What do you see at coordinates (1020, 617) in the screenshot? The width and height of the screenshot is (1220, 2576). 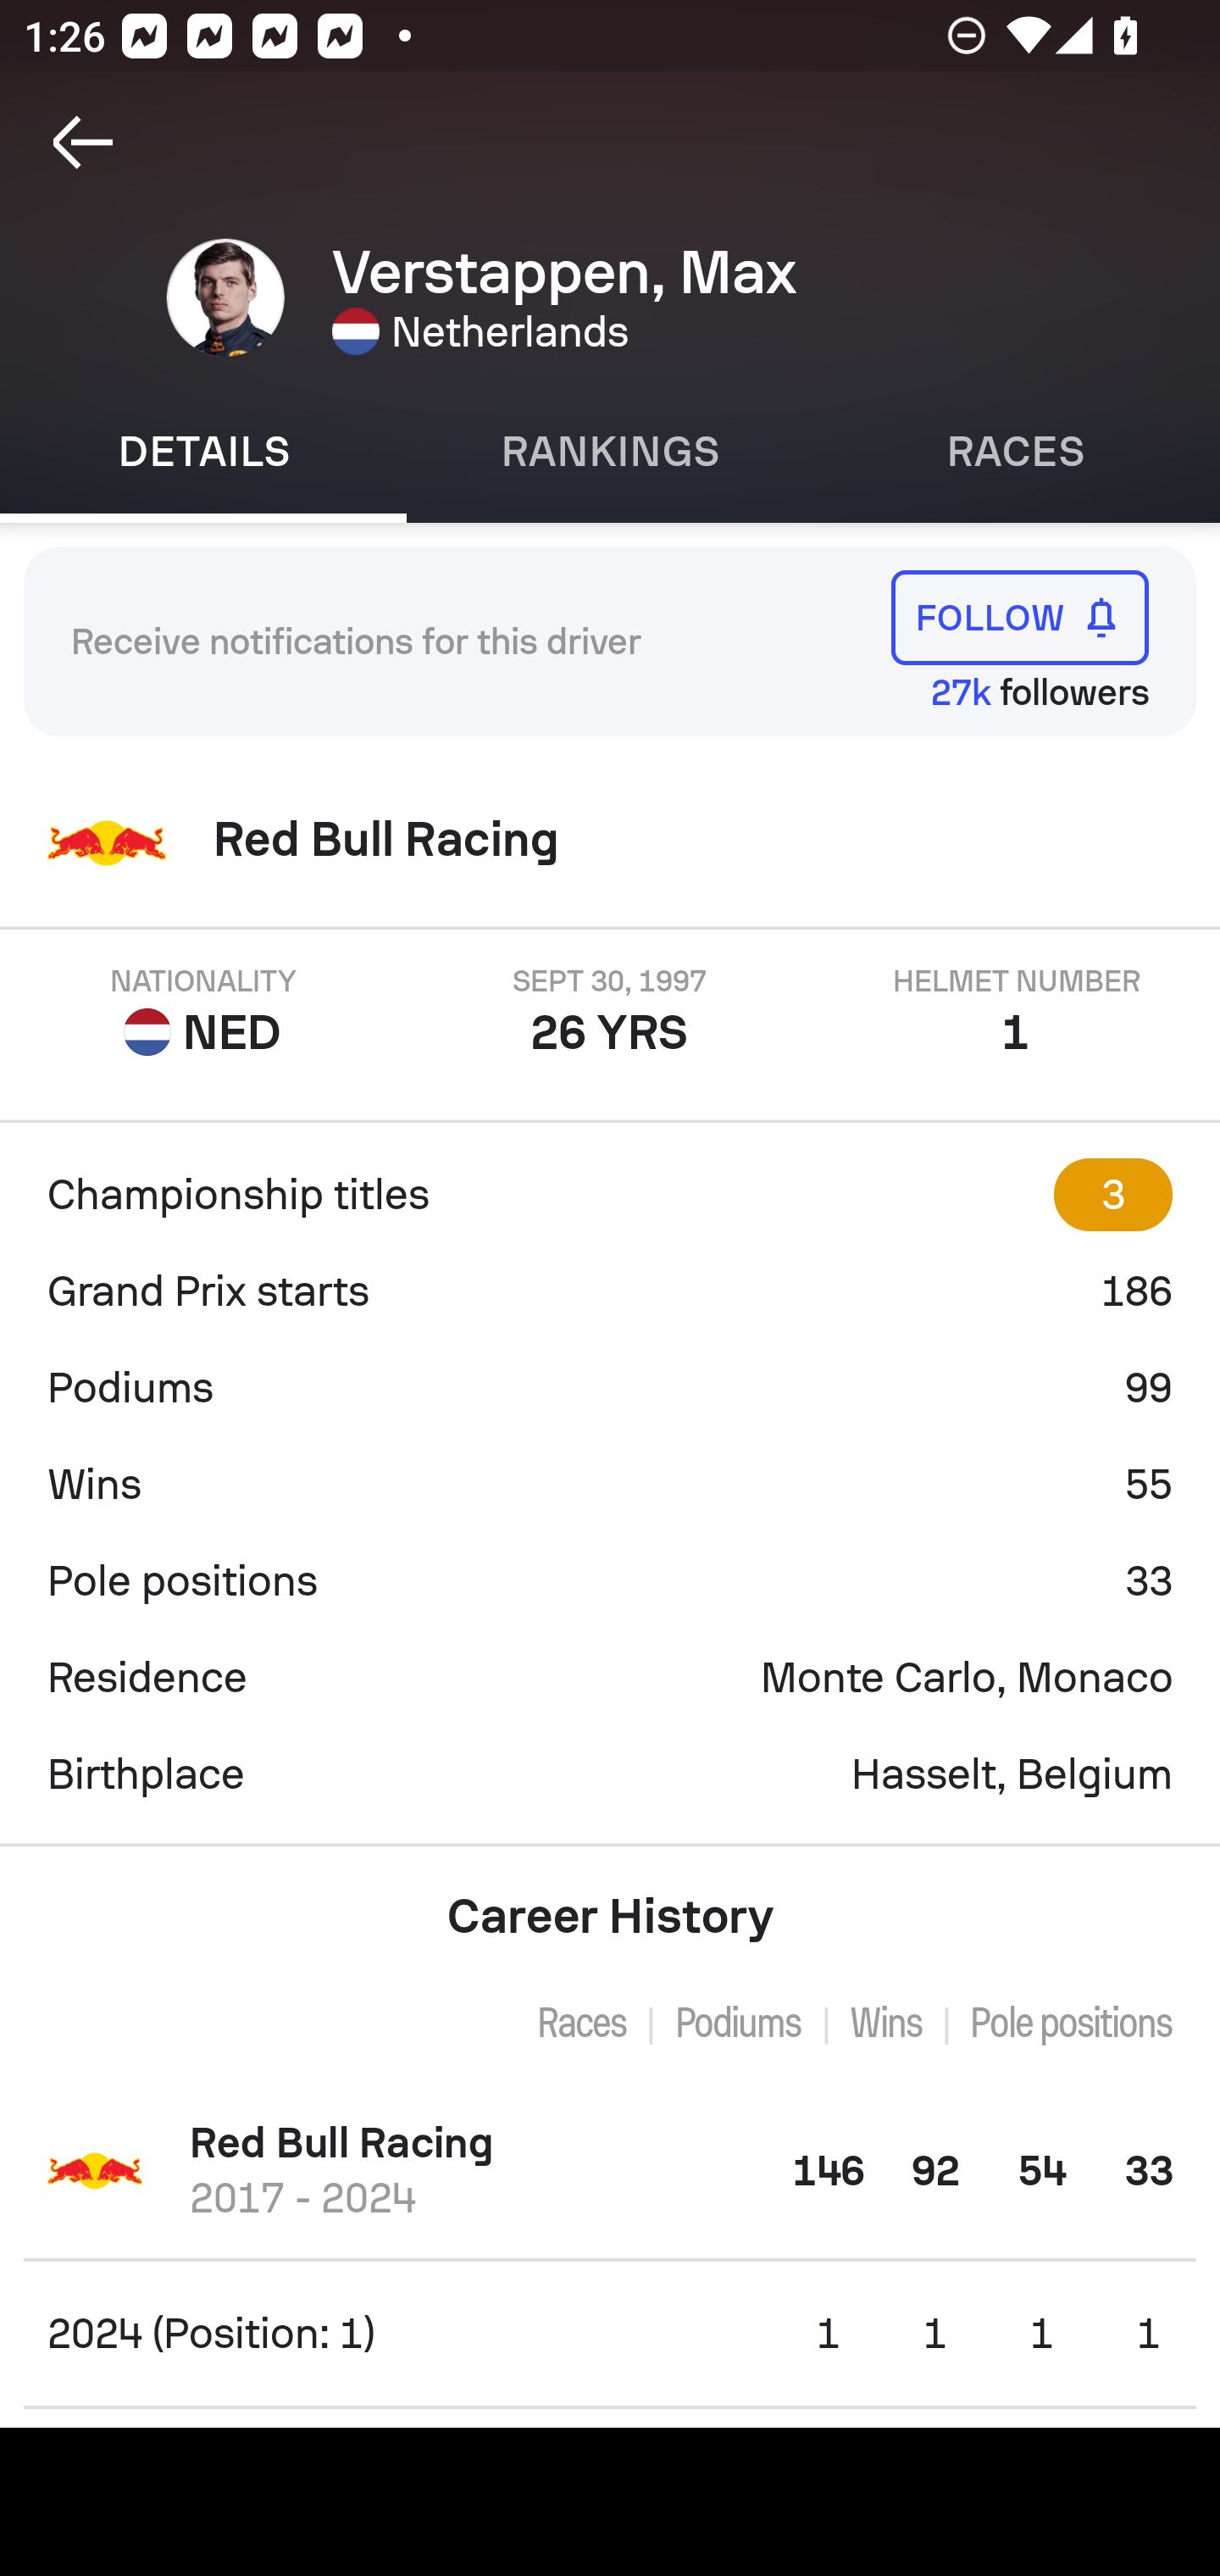 I see `FOLLOW` at bounding box center [1020, 617].